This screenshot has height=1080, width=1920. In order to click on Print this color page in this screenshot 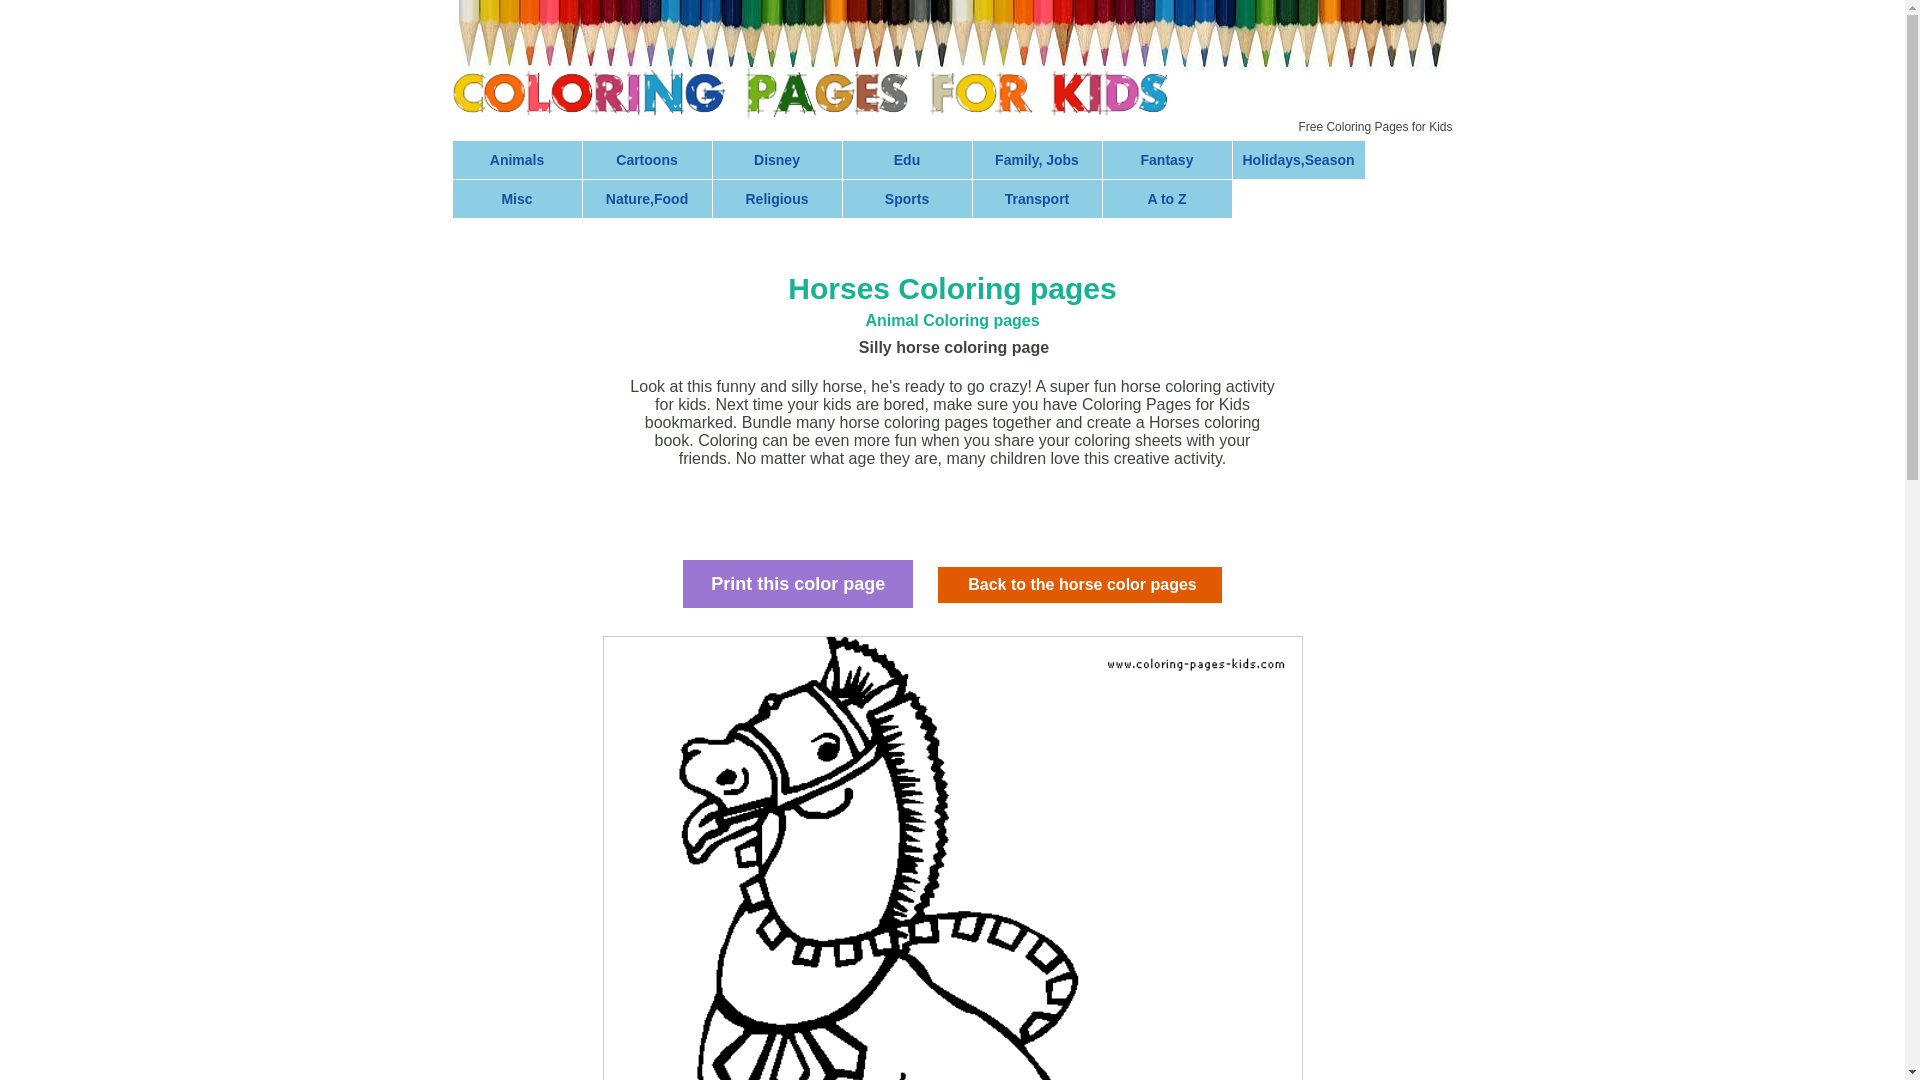, I will do `click(798, 584)`.